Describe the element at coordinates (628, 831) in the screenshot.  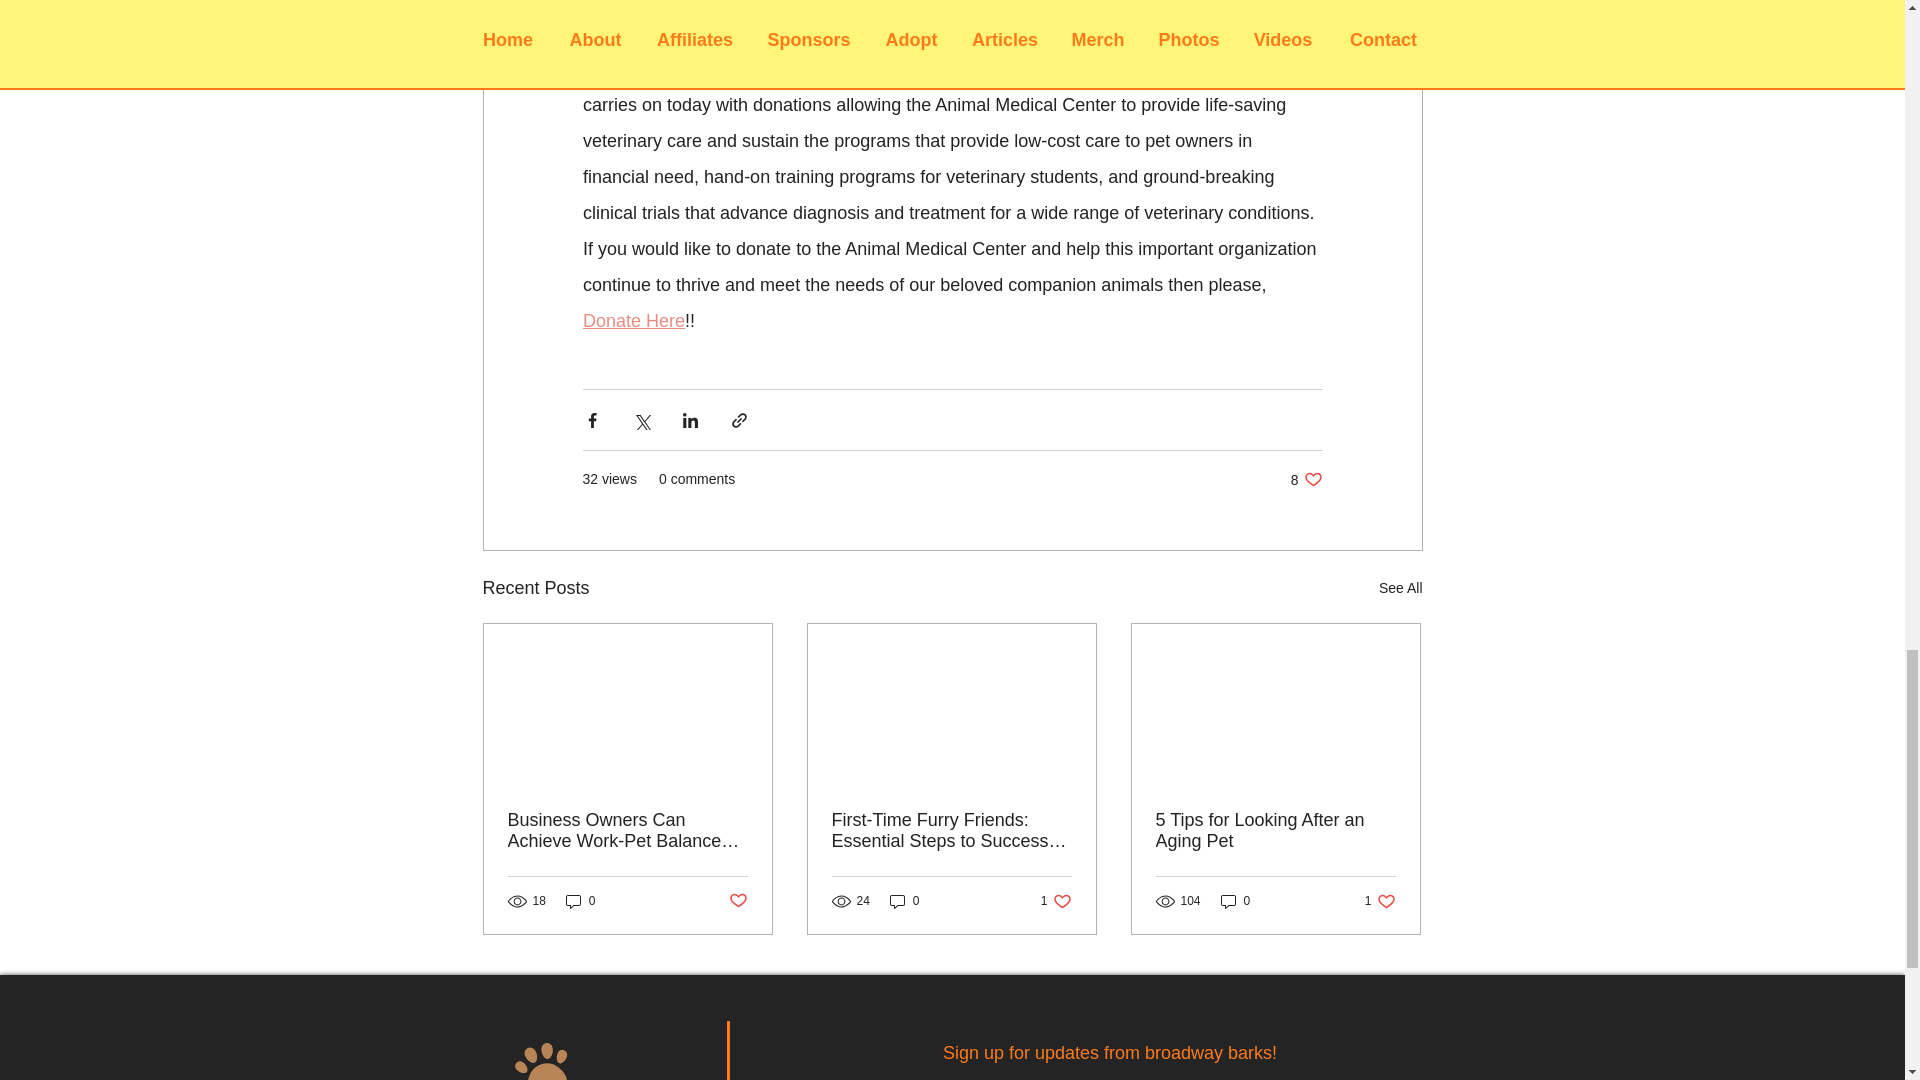
I see `Post not marked as liked` at that location.